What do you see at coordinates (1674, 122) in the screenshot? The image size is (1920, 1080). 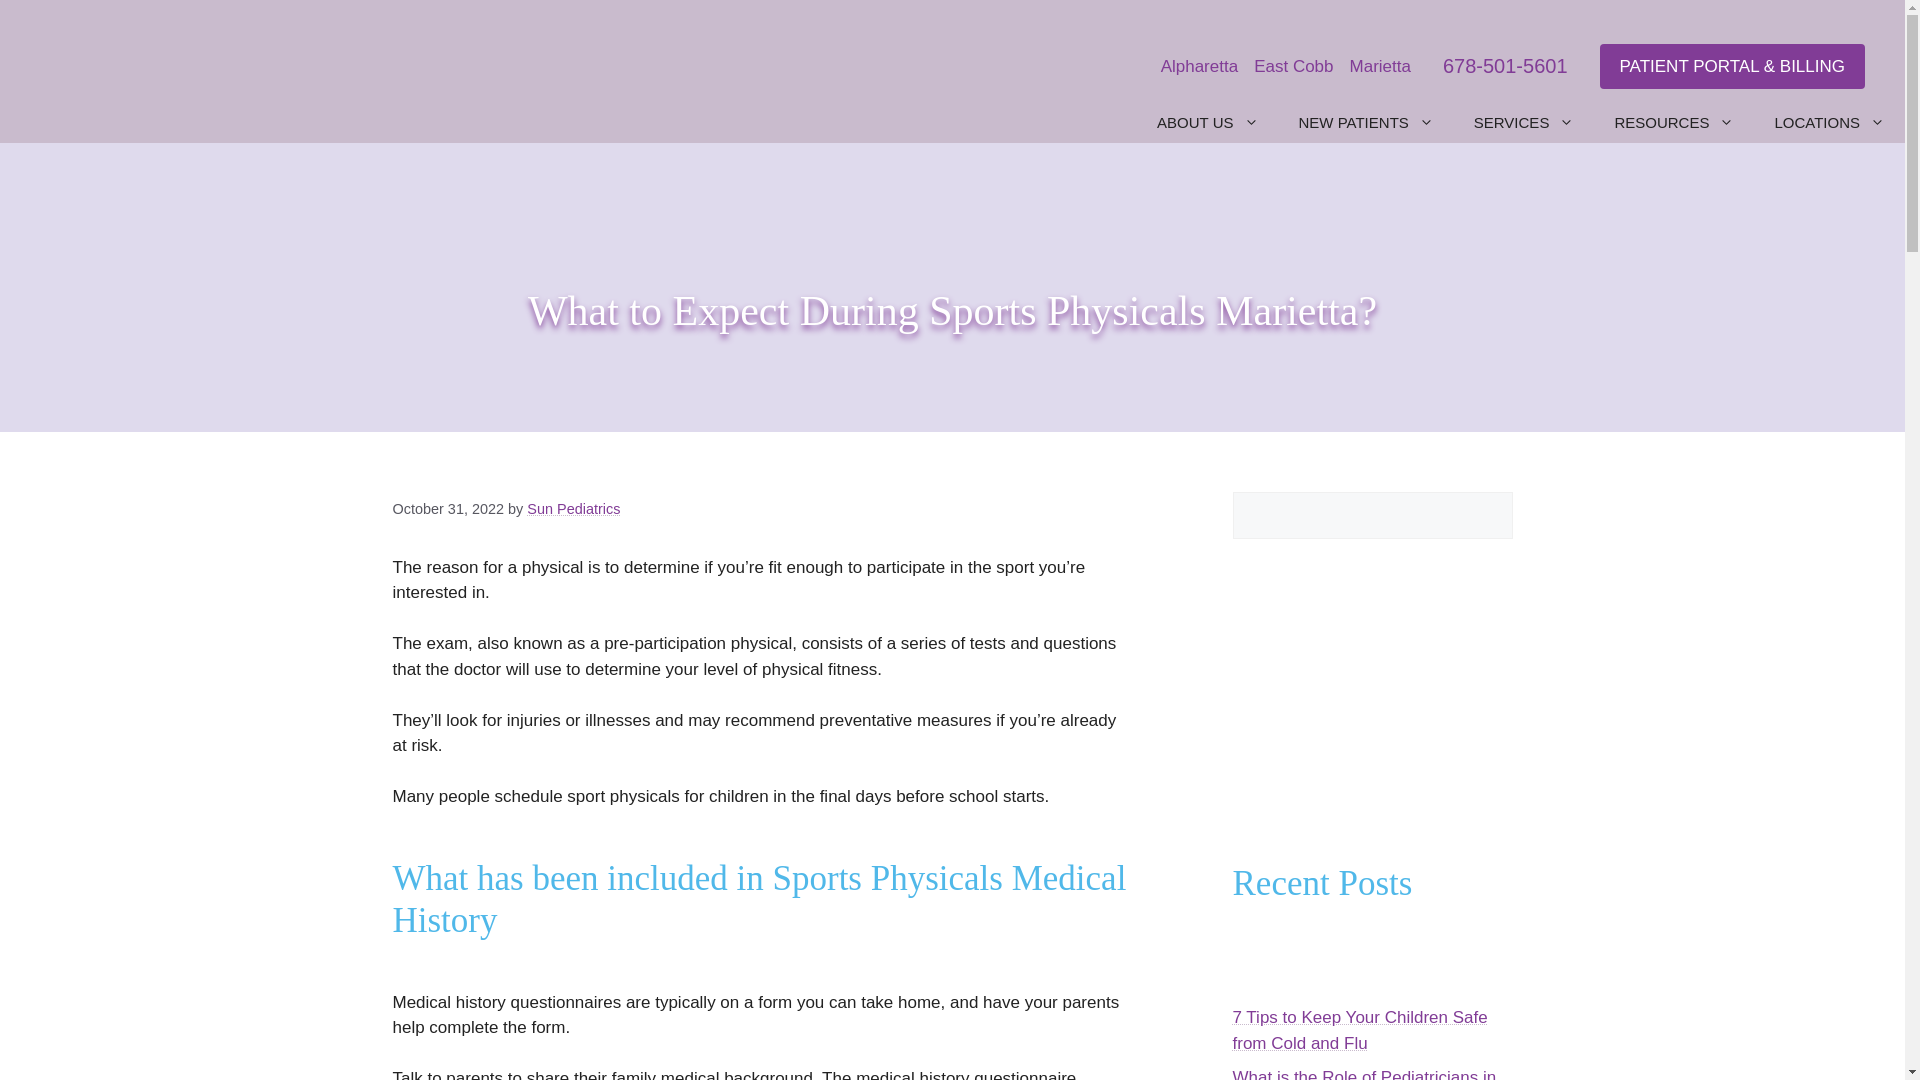 I see `RESOURCES` at bounding box center [1674, 122].